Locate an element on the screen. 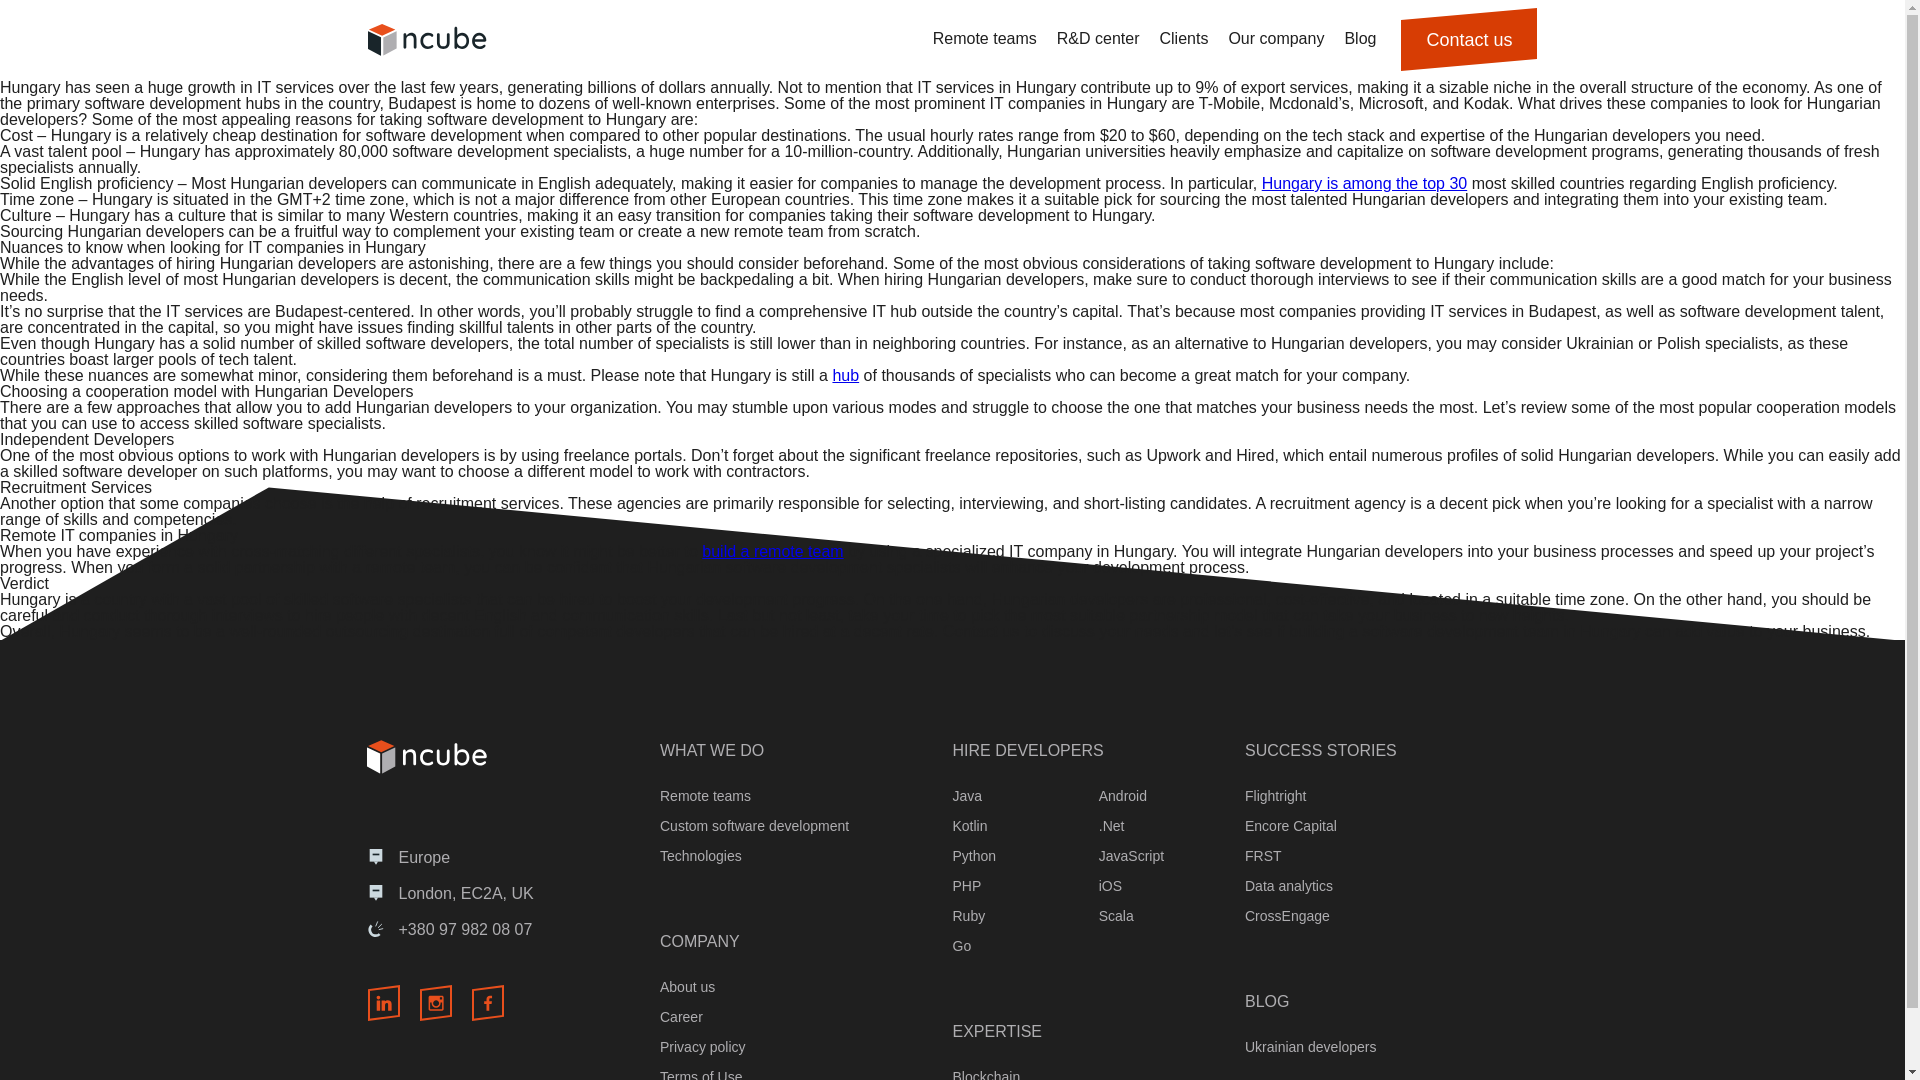 This screenshot has height=1080, width=1920. Java is located at coordinates (966, 796).